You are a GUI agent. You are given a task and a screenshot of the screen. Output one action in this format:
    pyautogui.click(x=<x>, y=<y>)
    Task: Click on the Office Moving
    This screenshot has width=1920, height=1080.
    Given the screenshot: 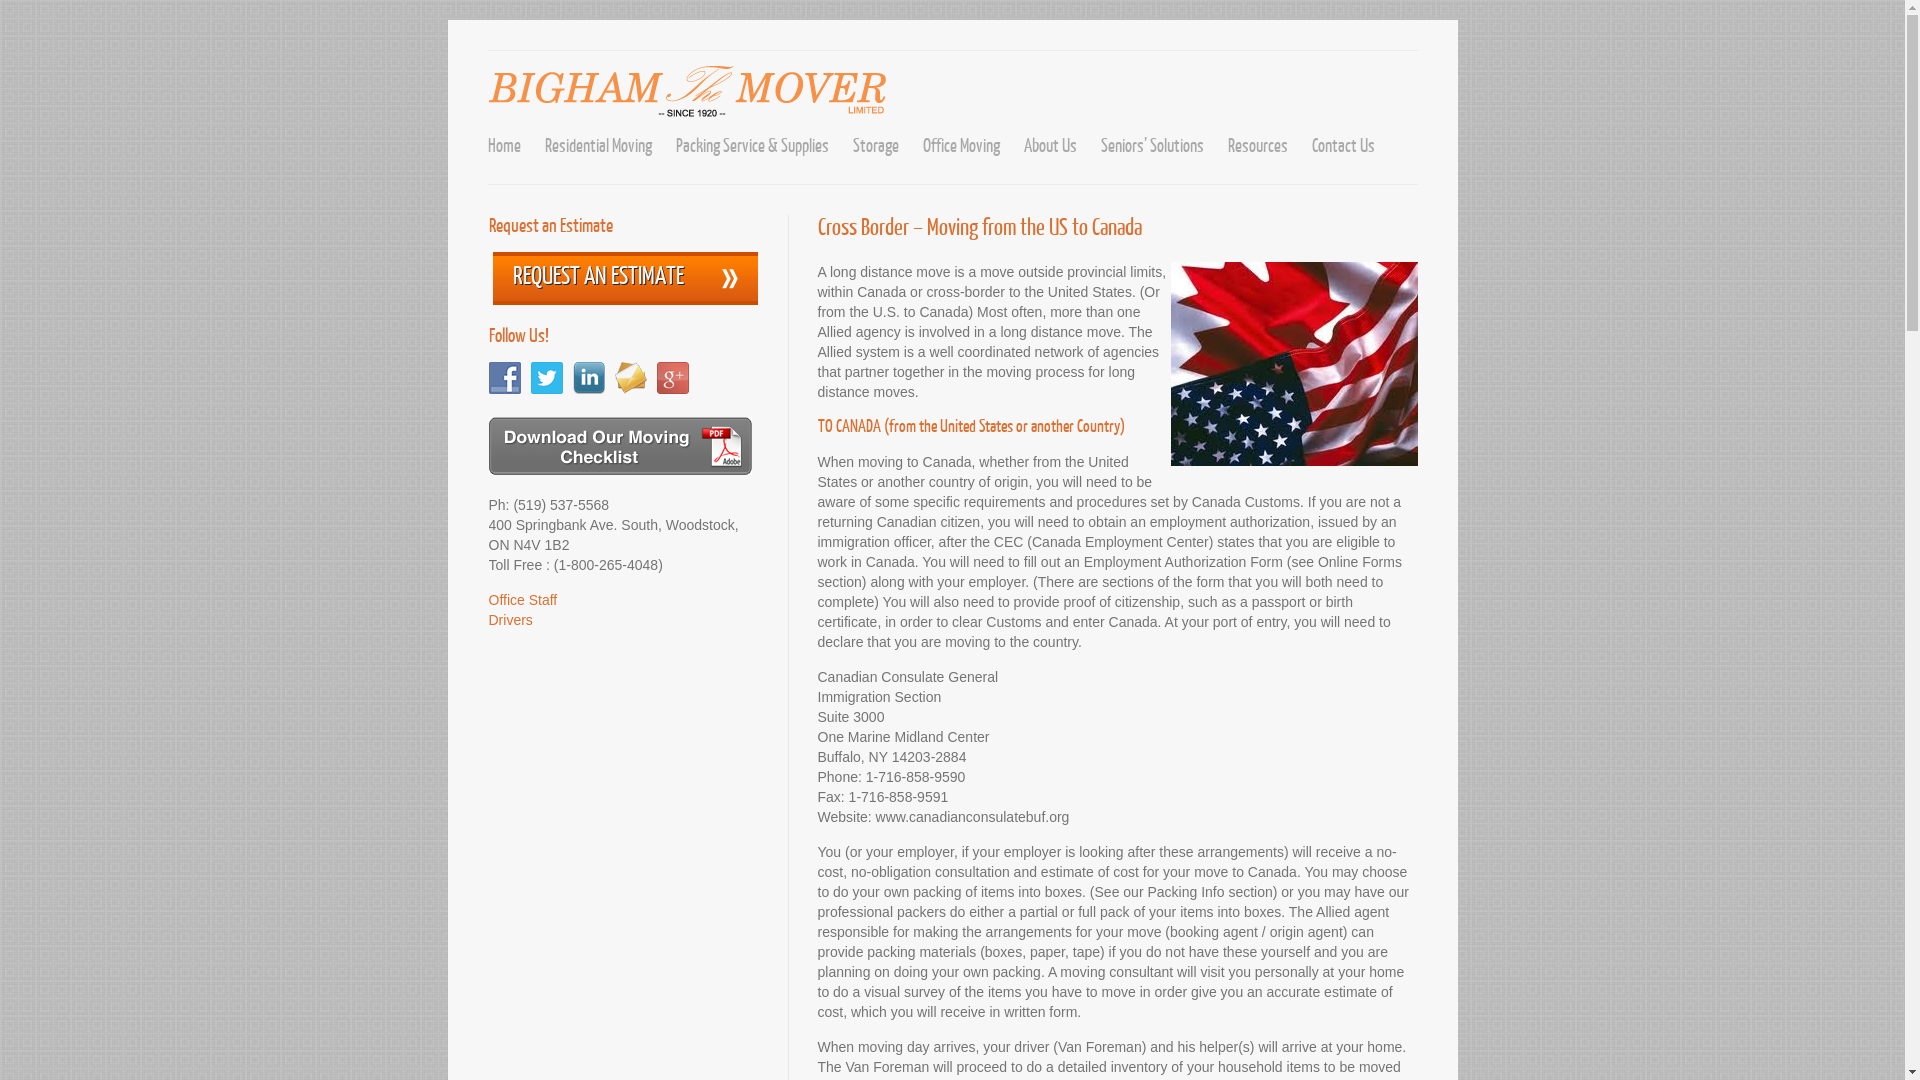 What is the action you would take?
    pyautogui.click(x=960, y=146)
    